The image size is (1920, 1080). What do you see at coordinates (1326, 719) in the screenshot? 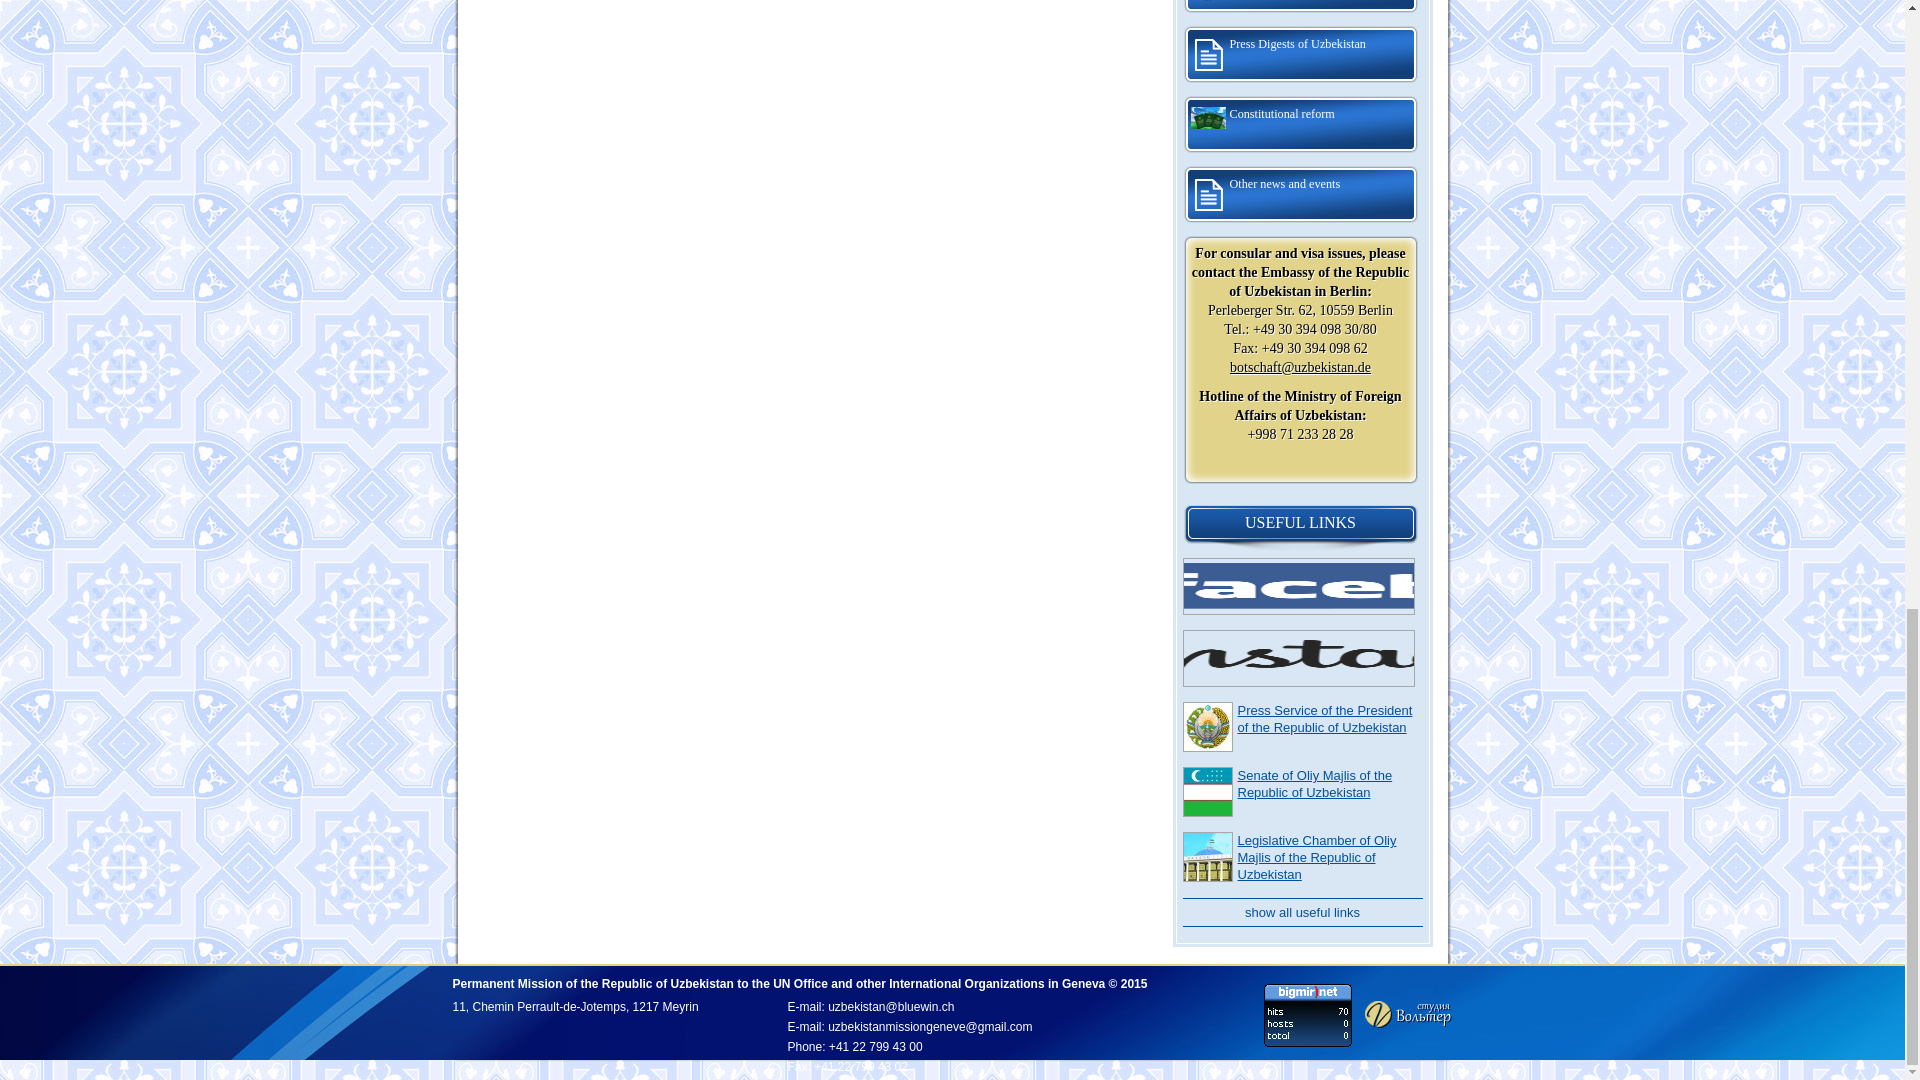
I see `Press Service of the President of the Republic of Uzbekistan` at bounding box center [1326, 719].